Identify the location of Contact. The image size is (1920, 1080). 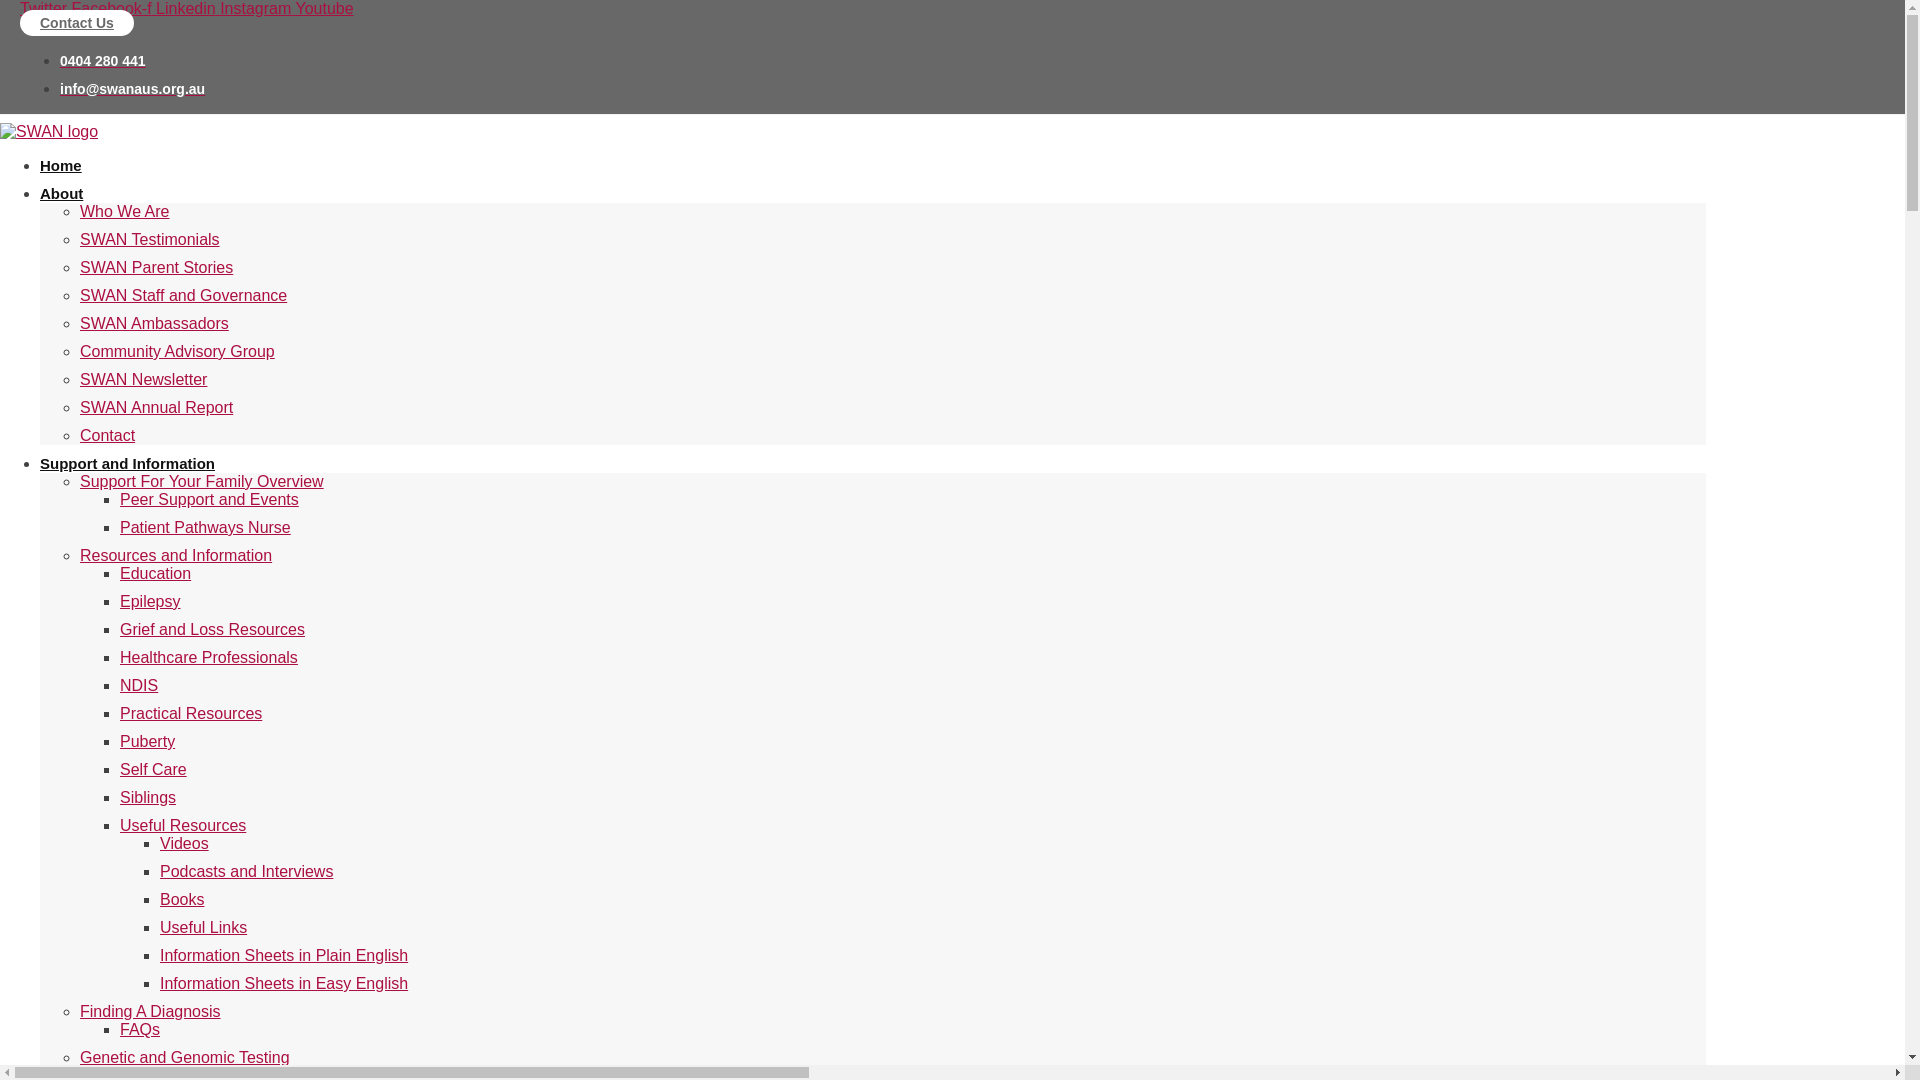
(108, 436).